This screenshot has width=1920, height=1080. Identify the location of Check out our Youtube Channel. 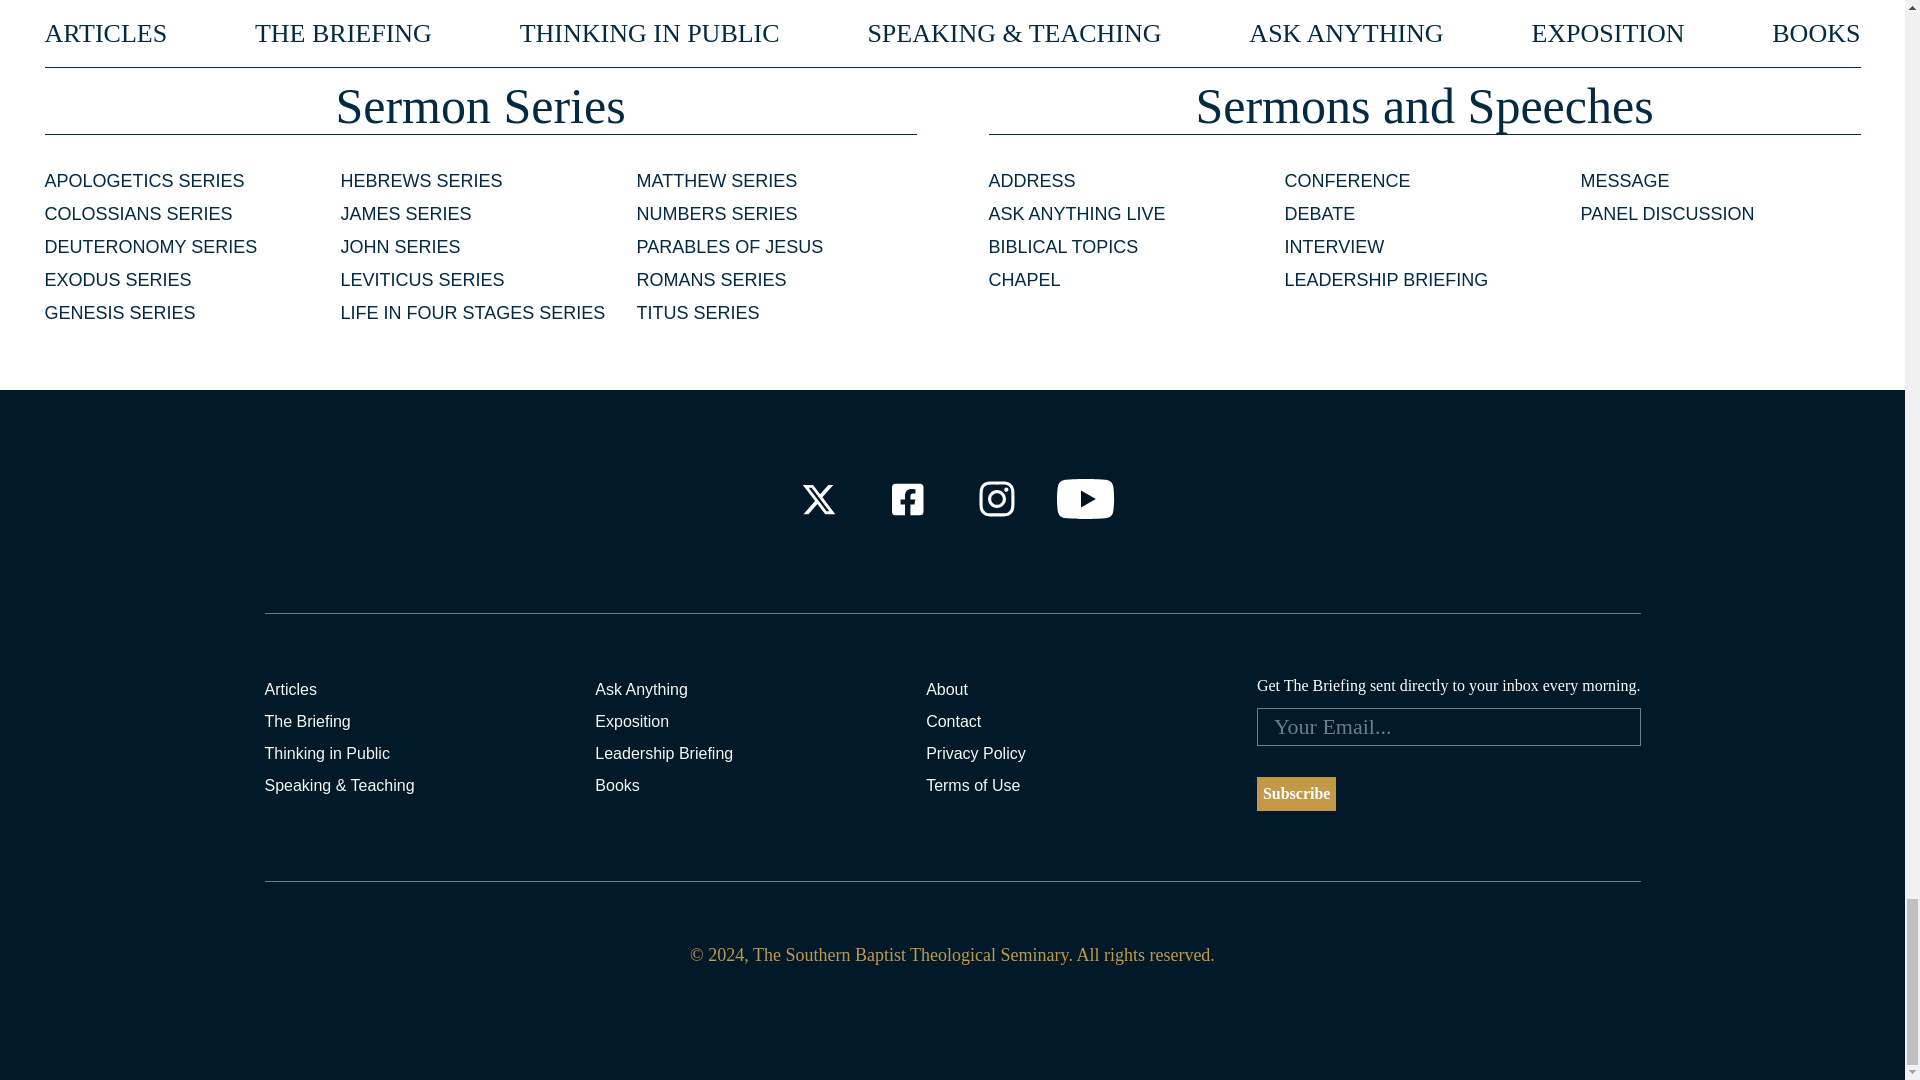
(1086, 499).